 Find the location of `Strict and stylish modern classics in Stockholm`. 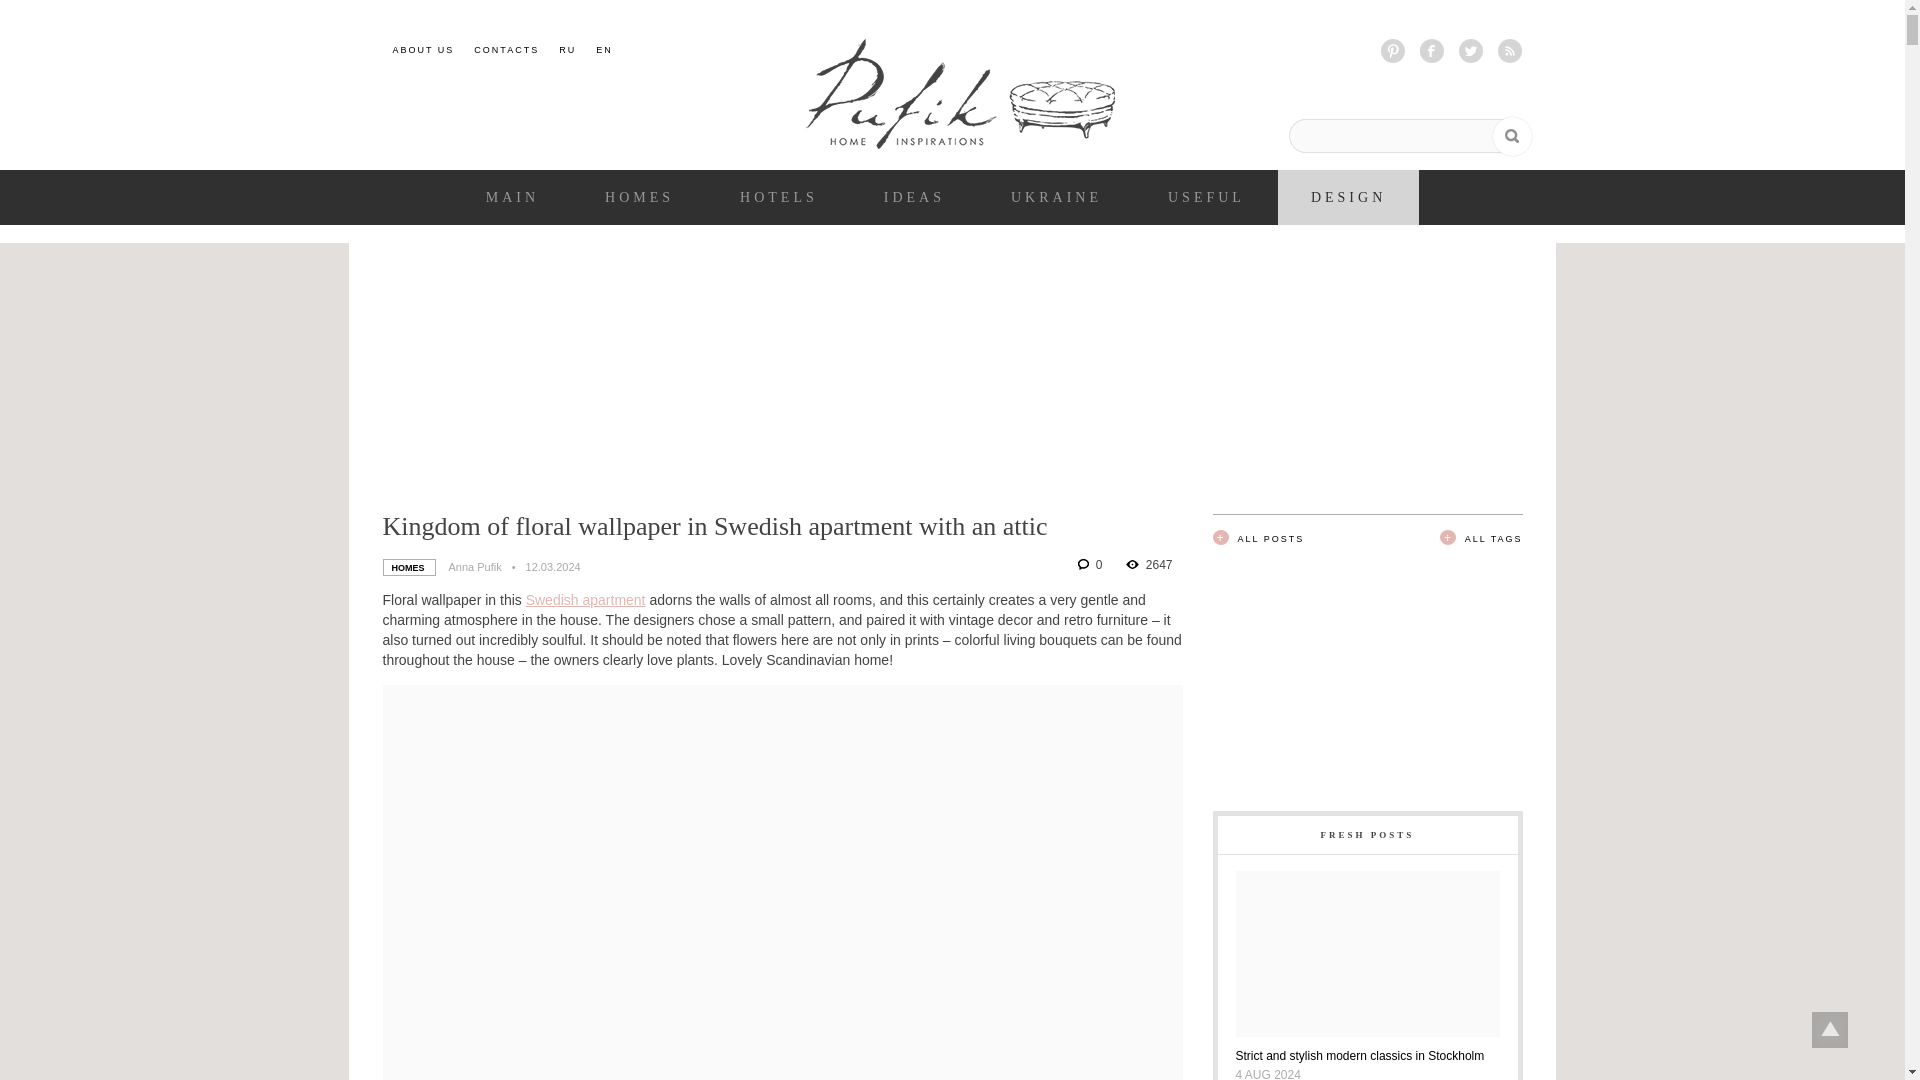

Strict and stylish modern classics in Stockholm is located at coordinates (1368, 1053).